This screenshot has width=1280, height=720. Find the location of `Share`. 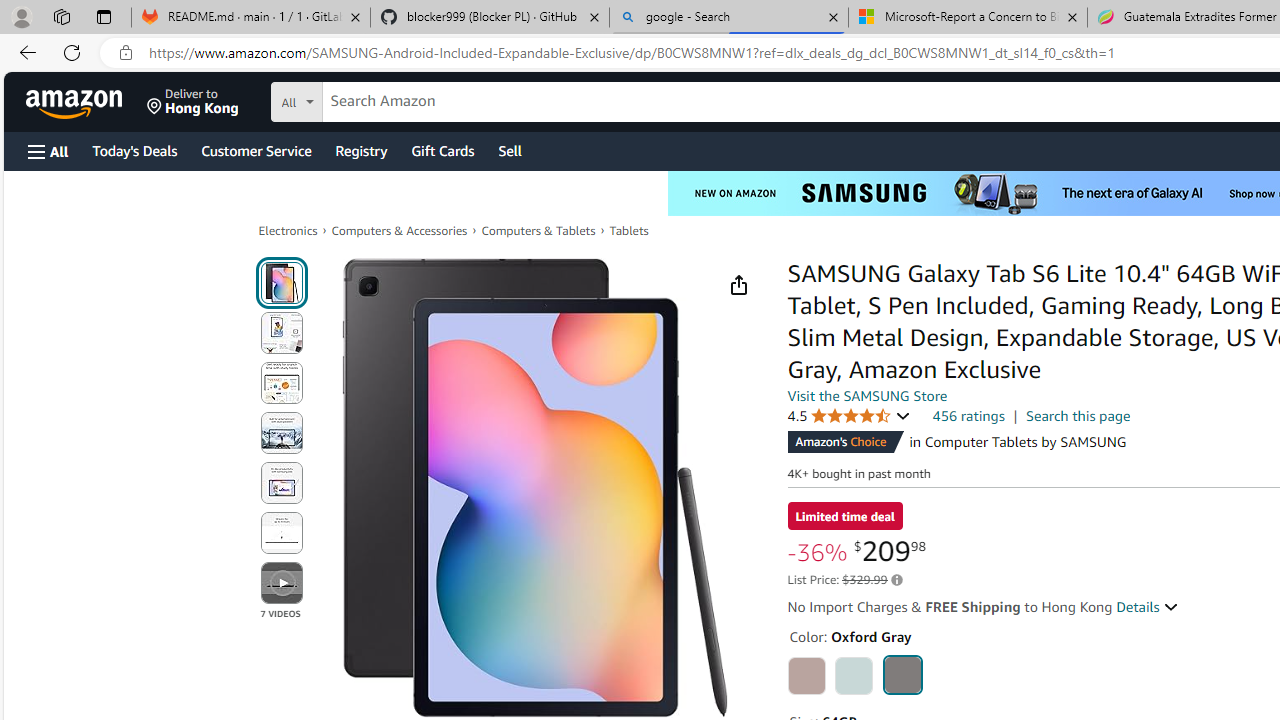

Share is located at coordinates (738, 284).